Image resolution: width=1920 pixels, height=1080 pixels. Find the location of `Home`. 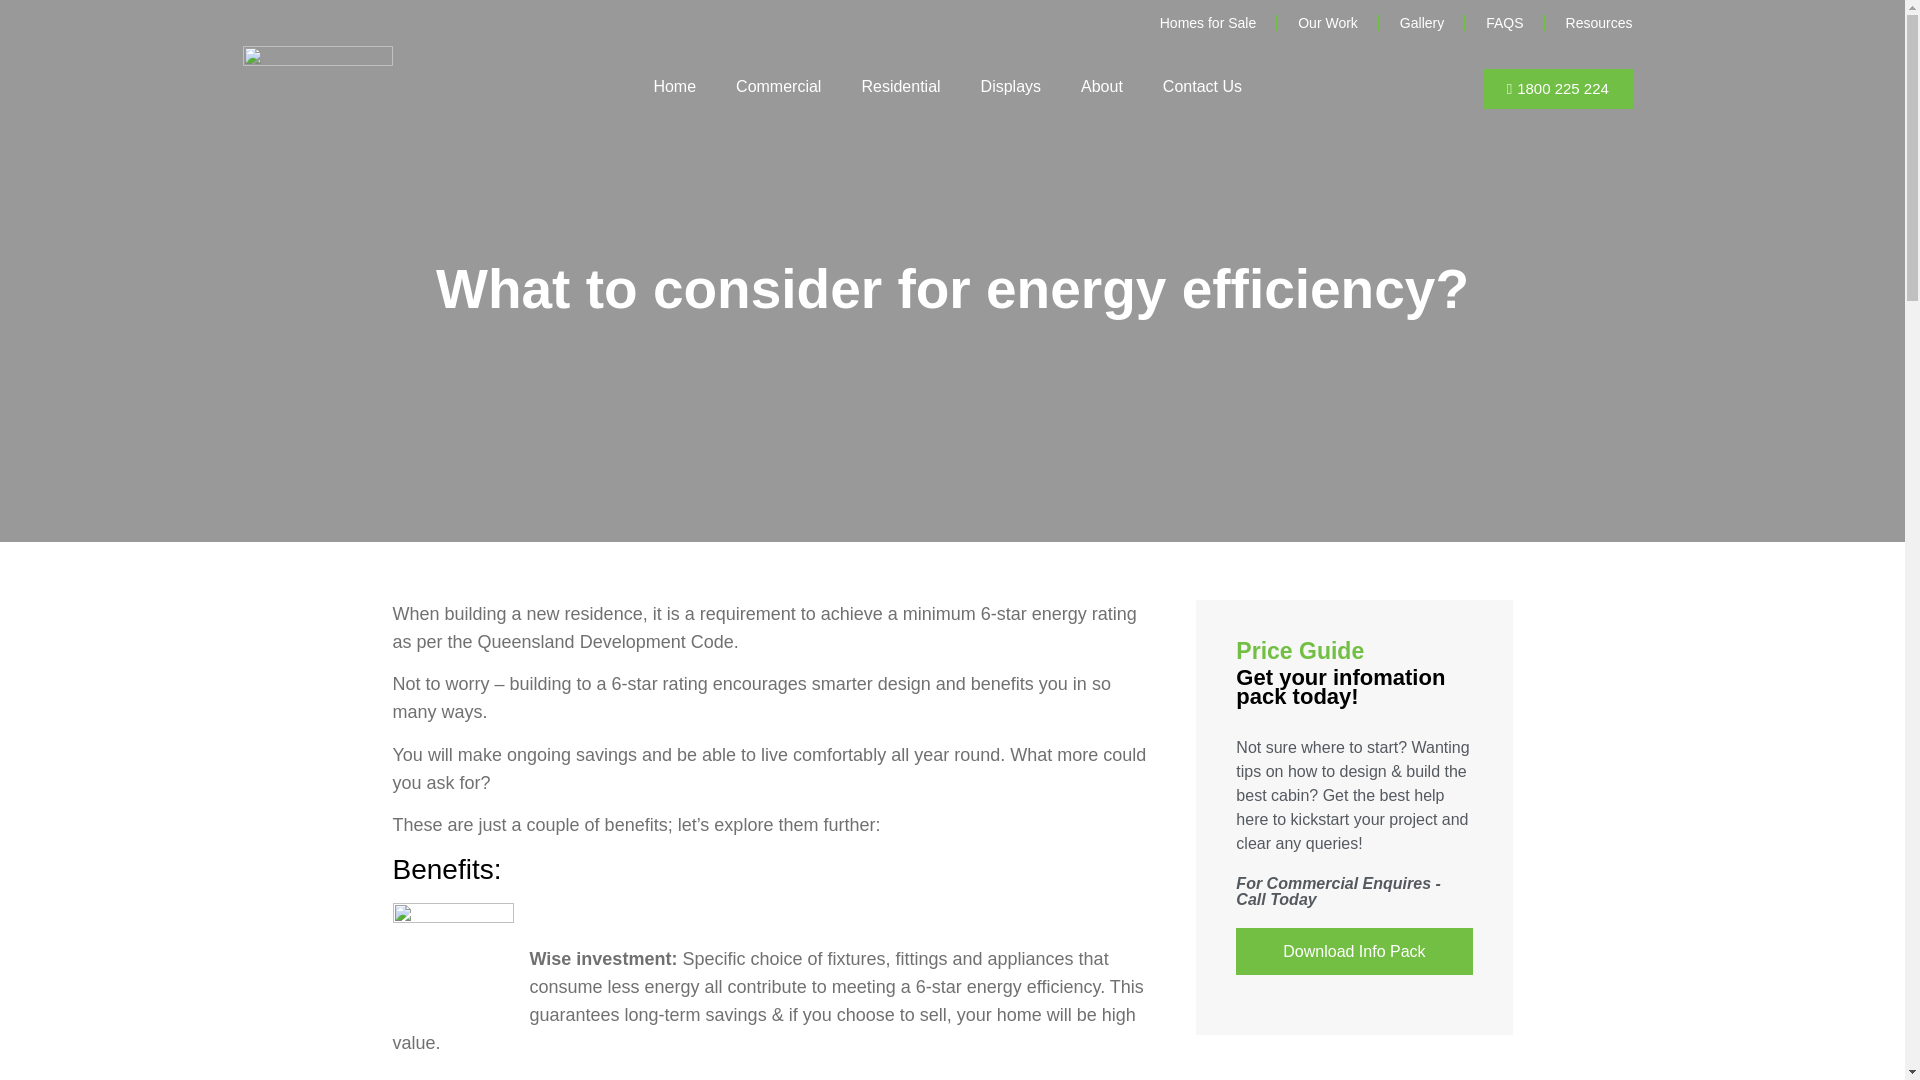

Home is located at coordinates (674, 86).